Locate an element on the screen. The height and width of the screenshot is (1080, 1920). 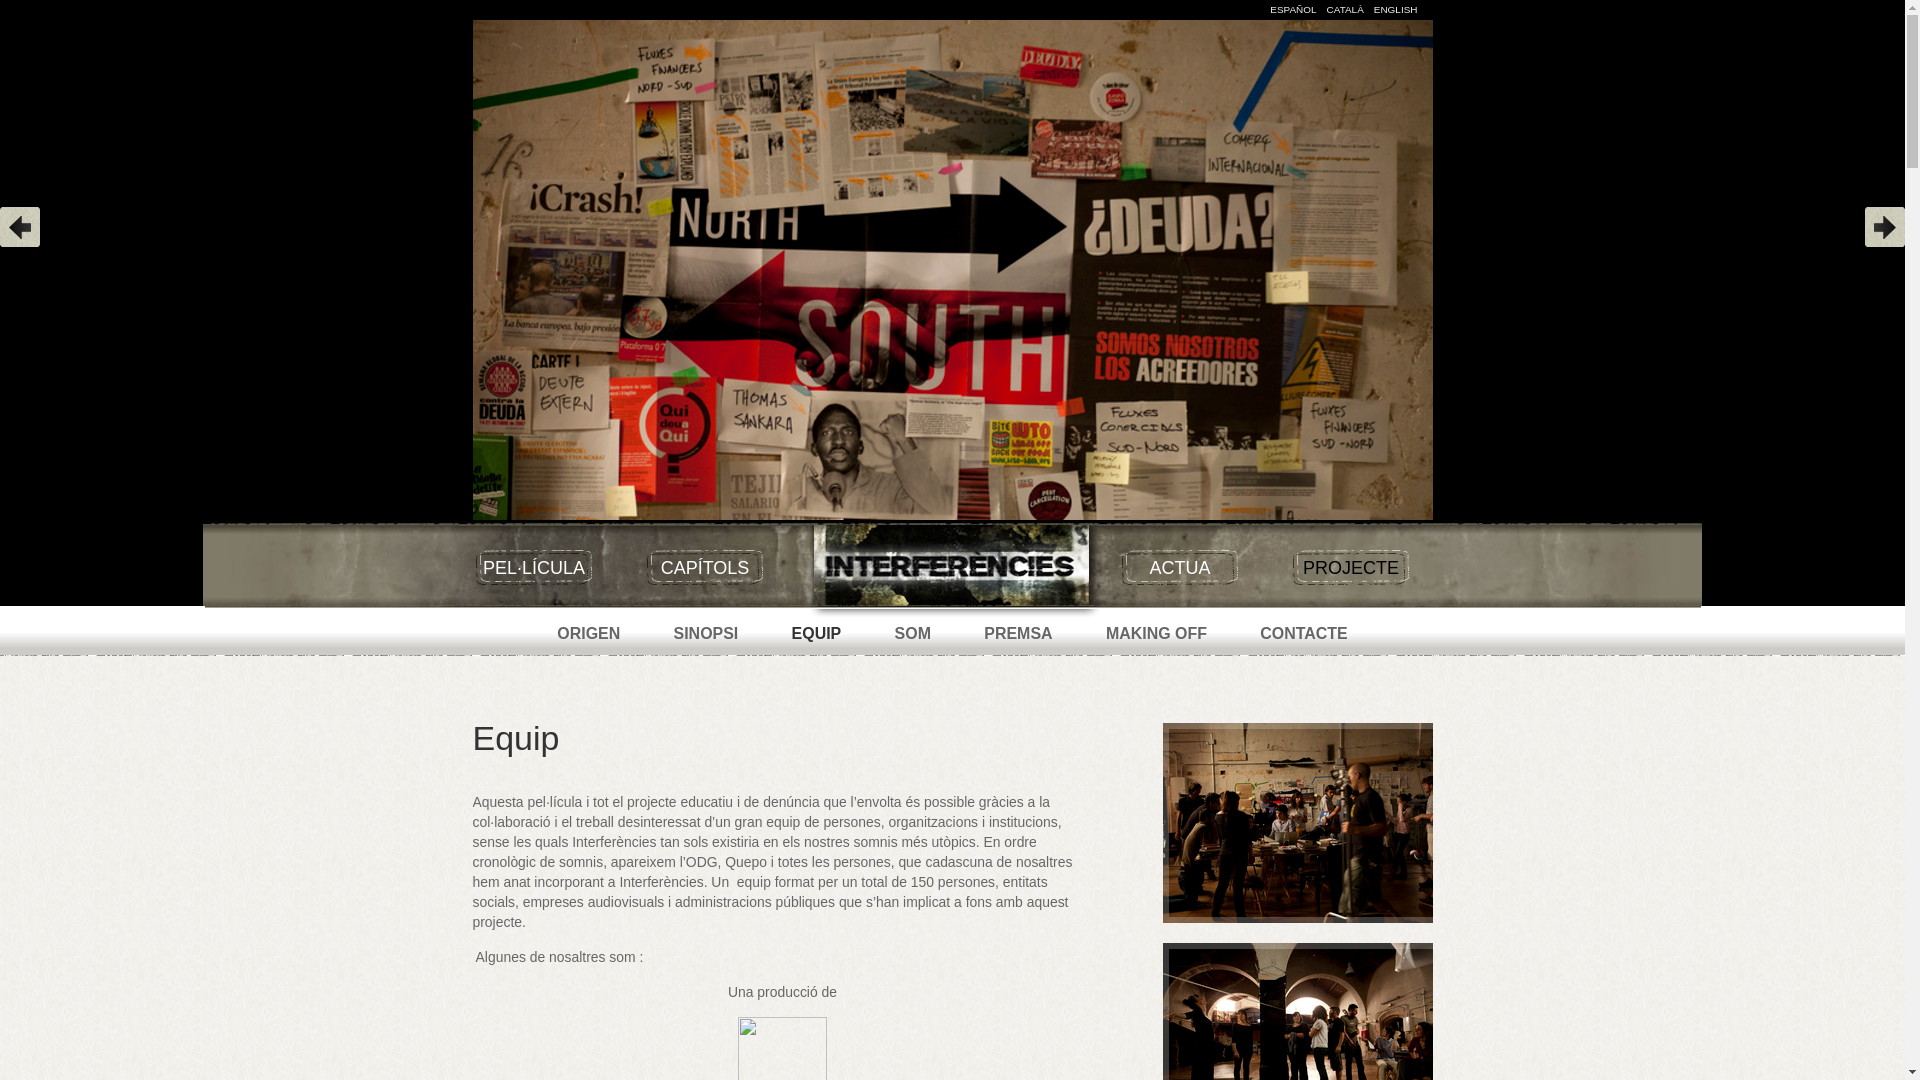
ORIGEN is located at coordinates (588, 634).